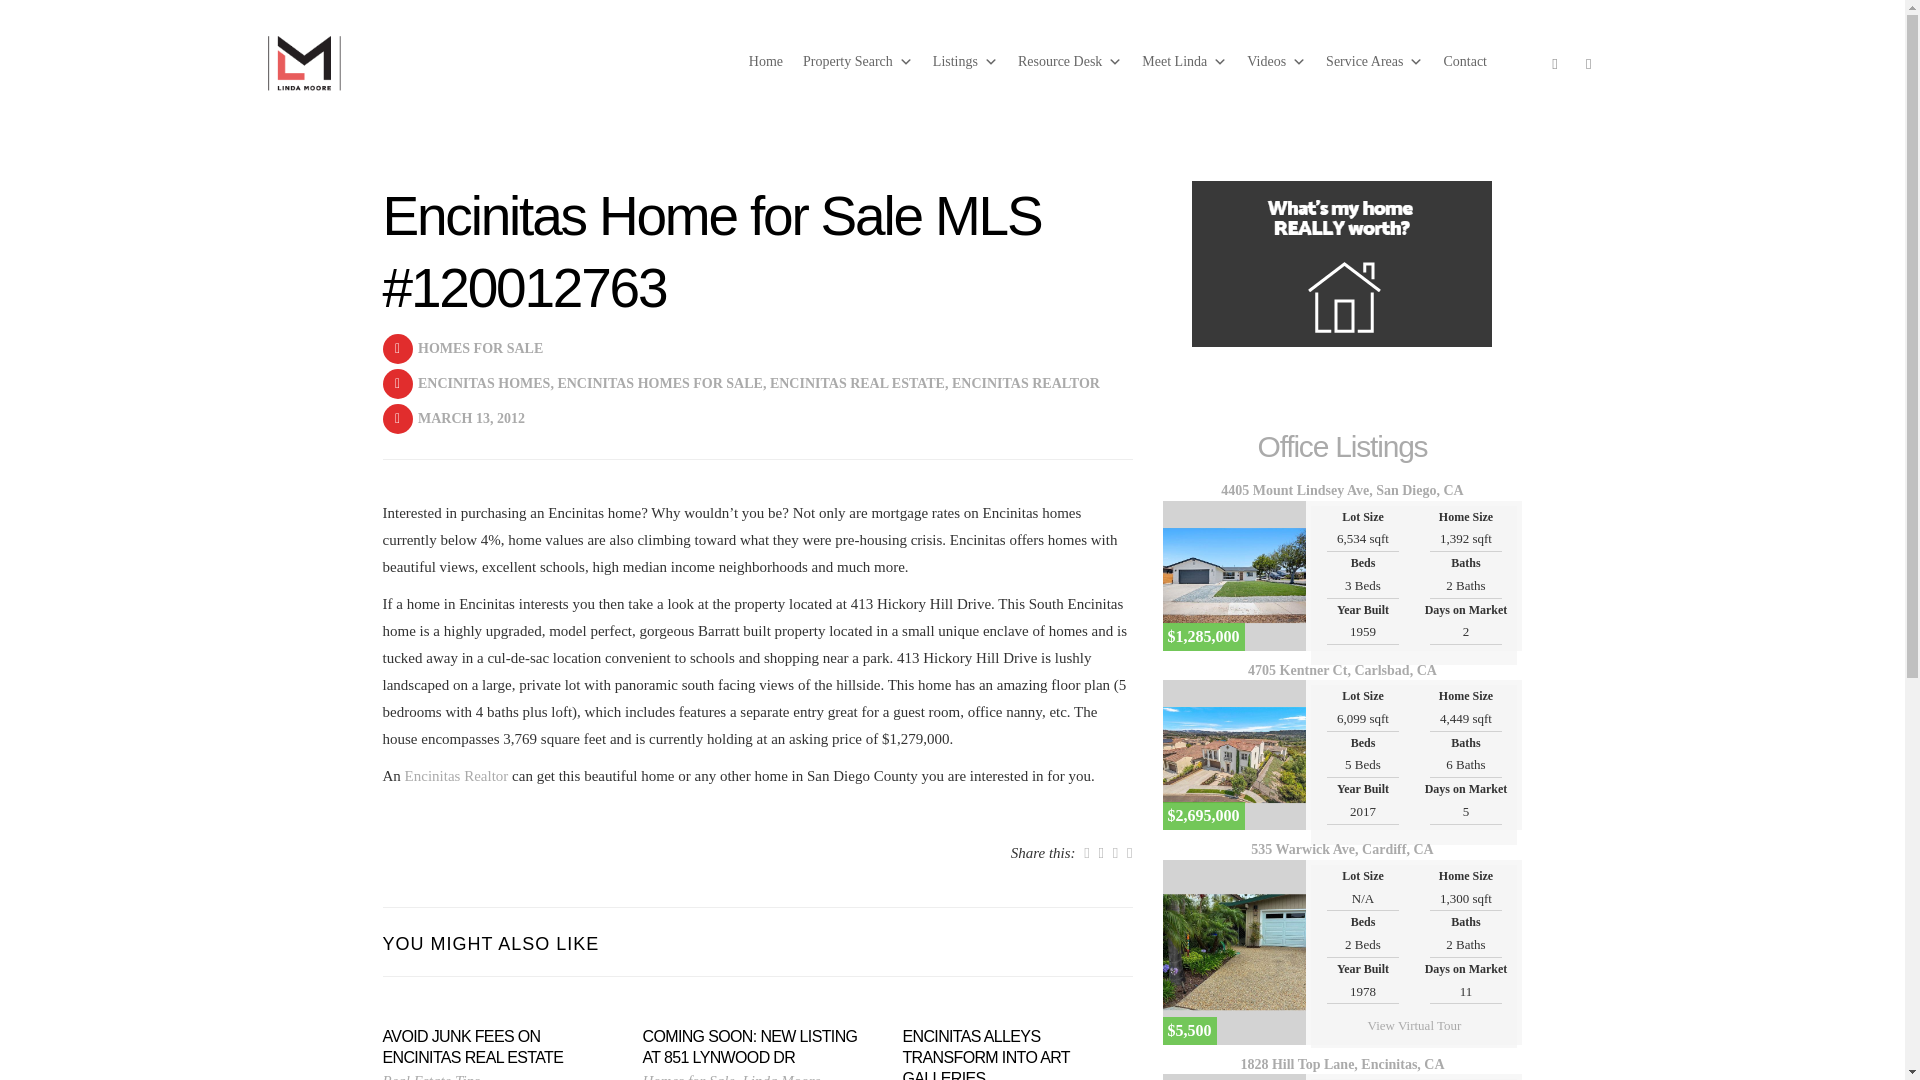 This screenshot has width=1920, height=1080. I want to click on Listings, so click(966, 62).